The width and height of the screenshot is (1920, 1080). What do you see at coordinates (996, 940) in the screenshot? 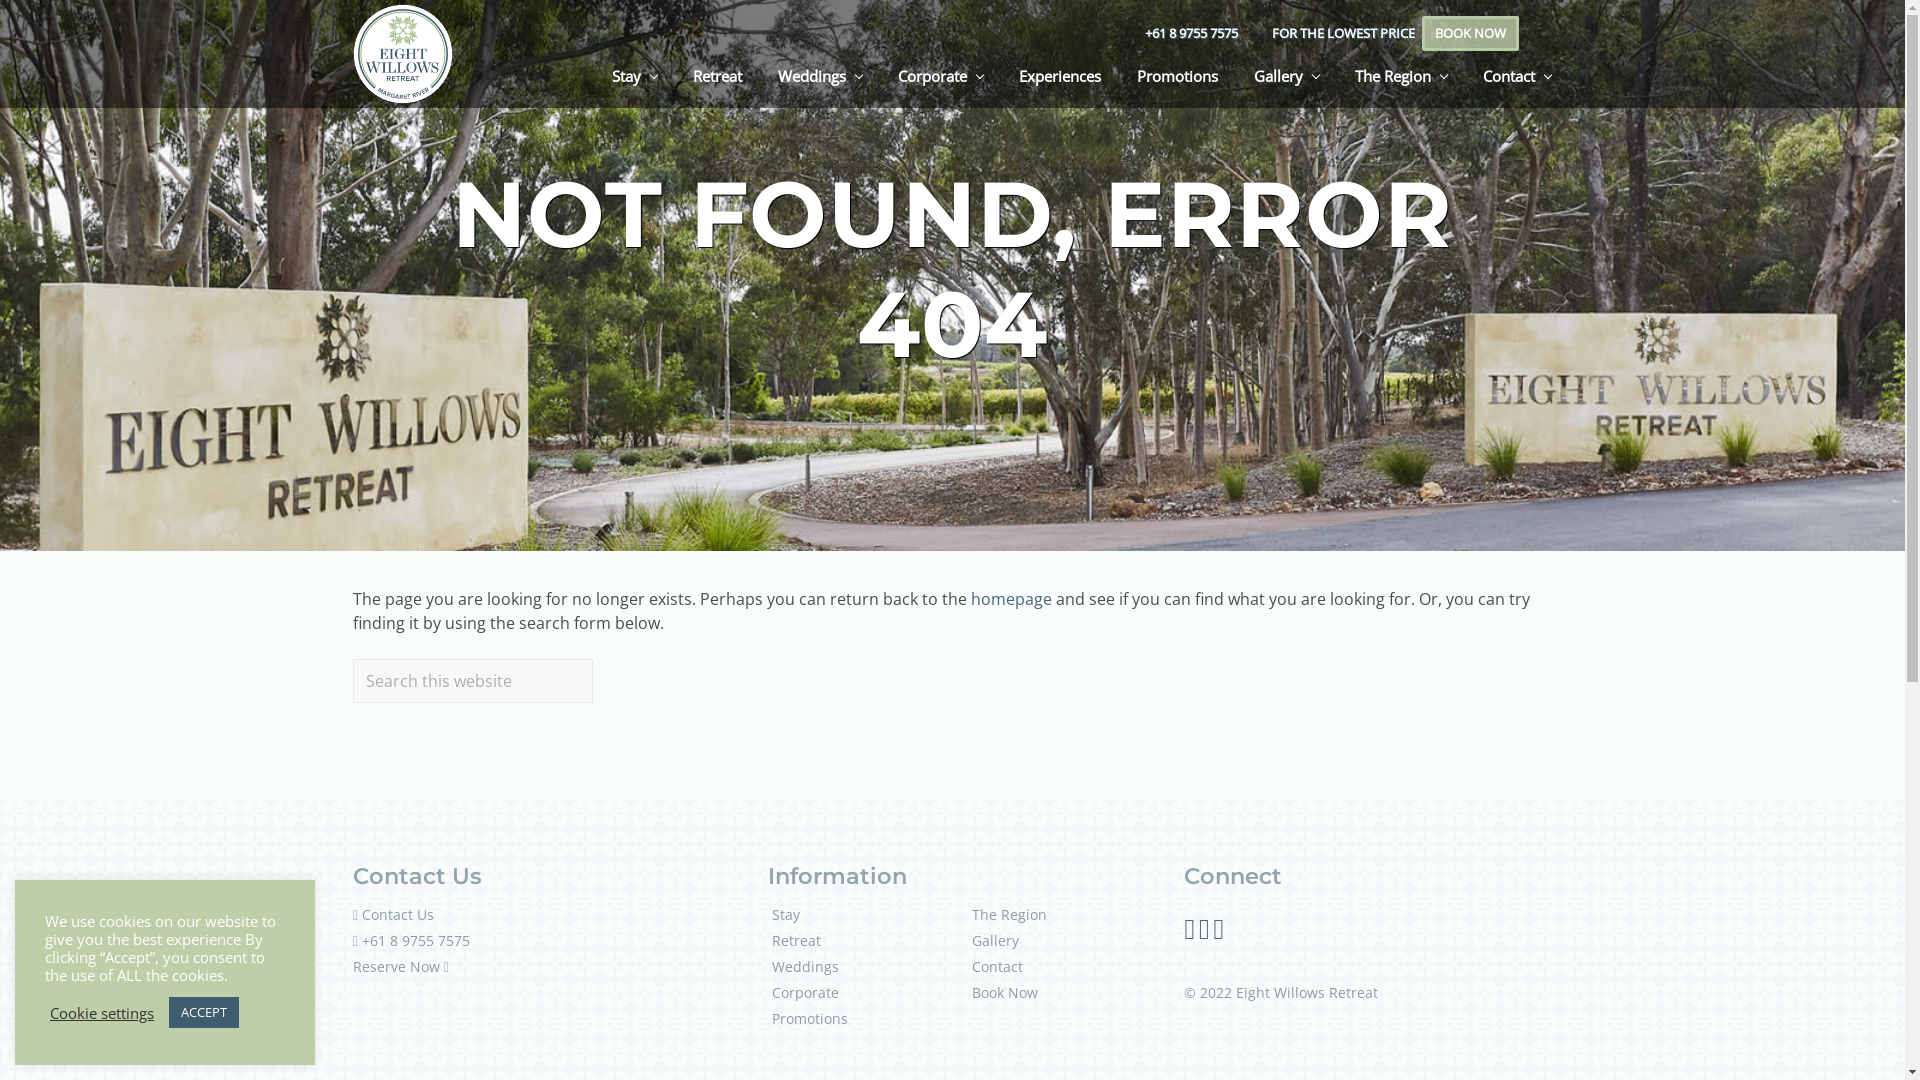
I see `Gallery` at bounding box center [996, 940].